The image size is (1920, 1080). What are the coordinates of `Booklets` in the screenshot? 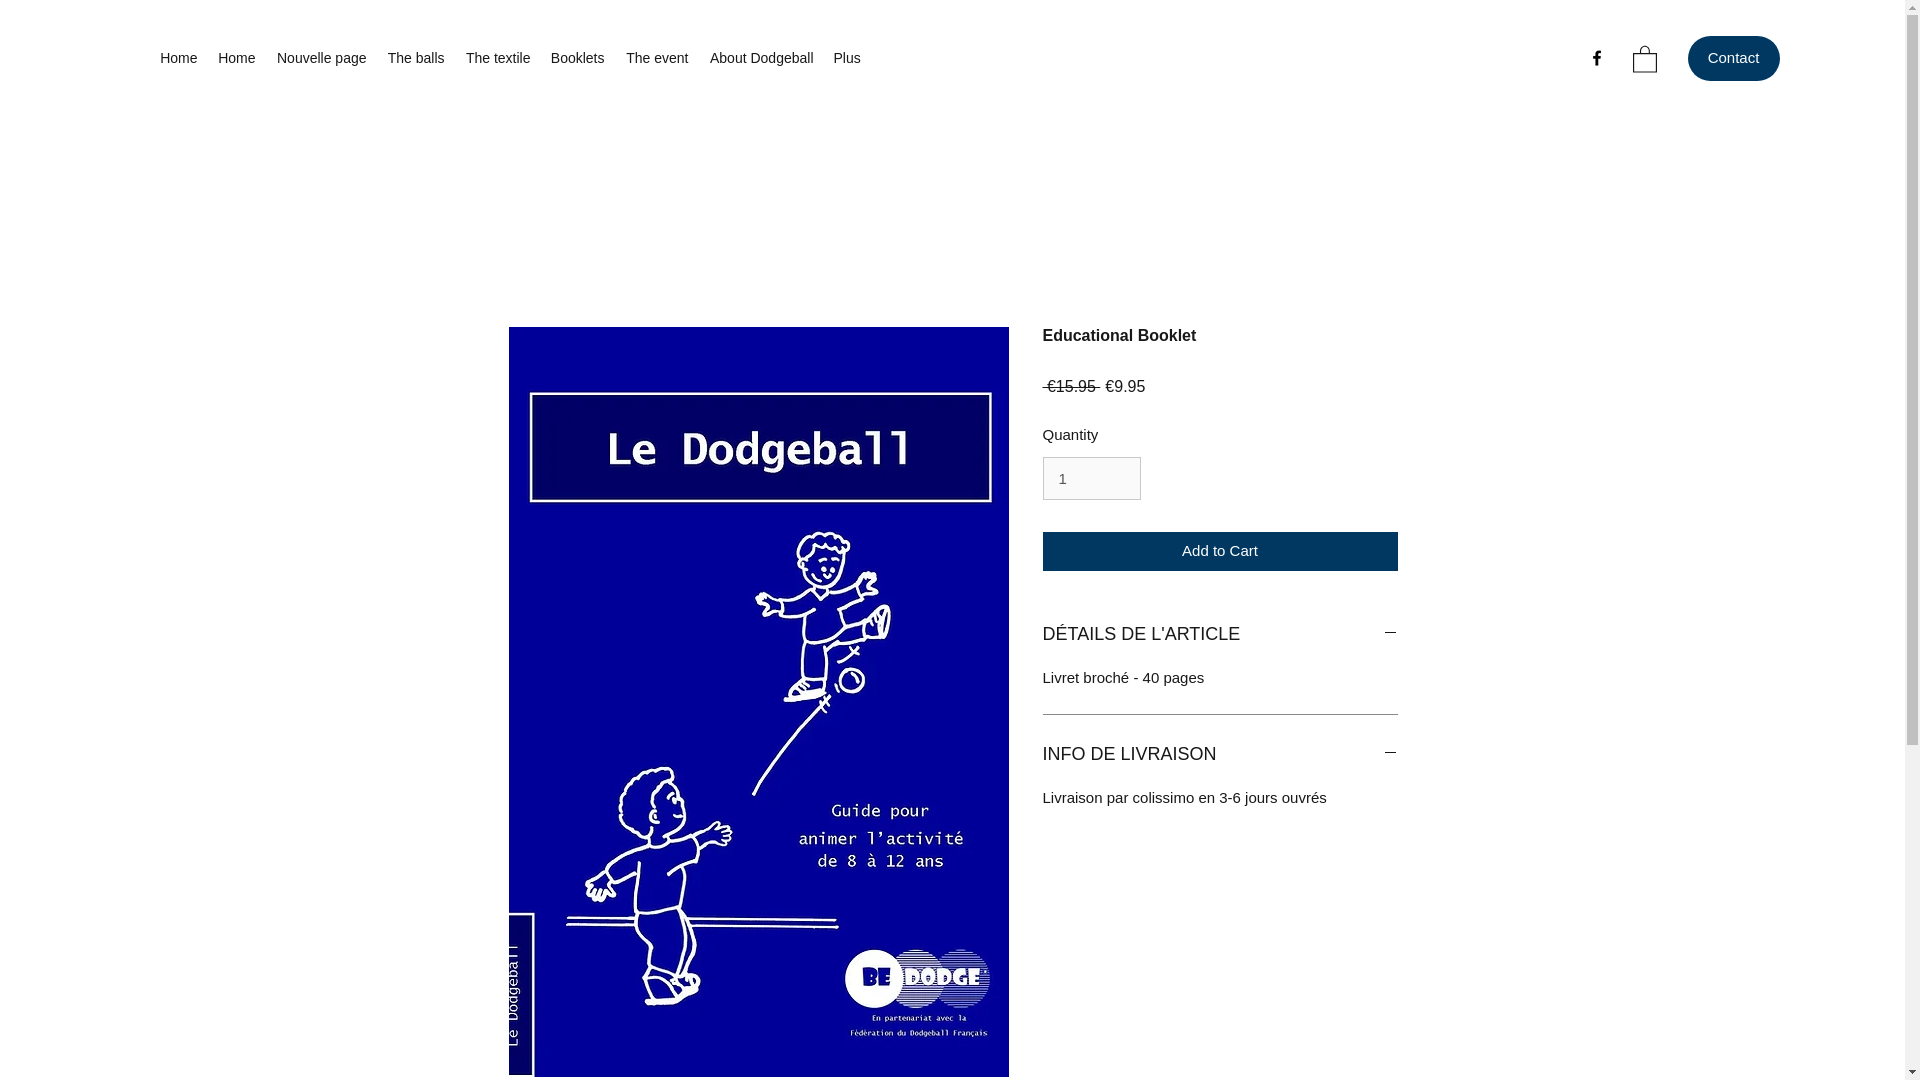 It's located at (576, 58).